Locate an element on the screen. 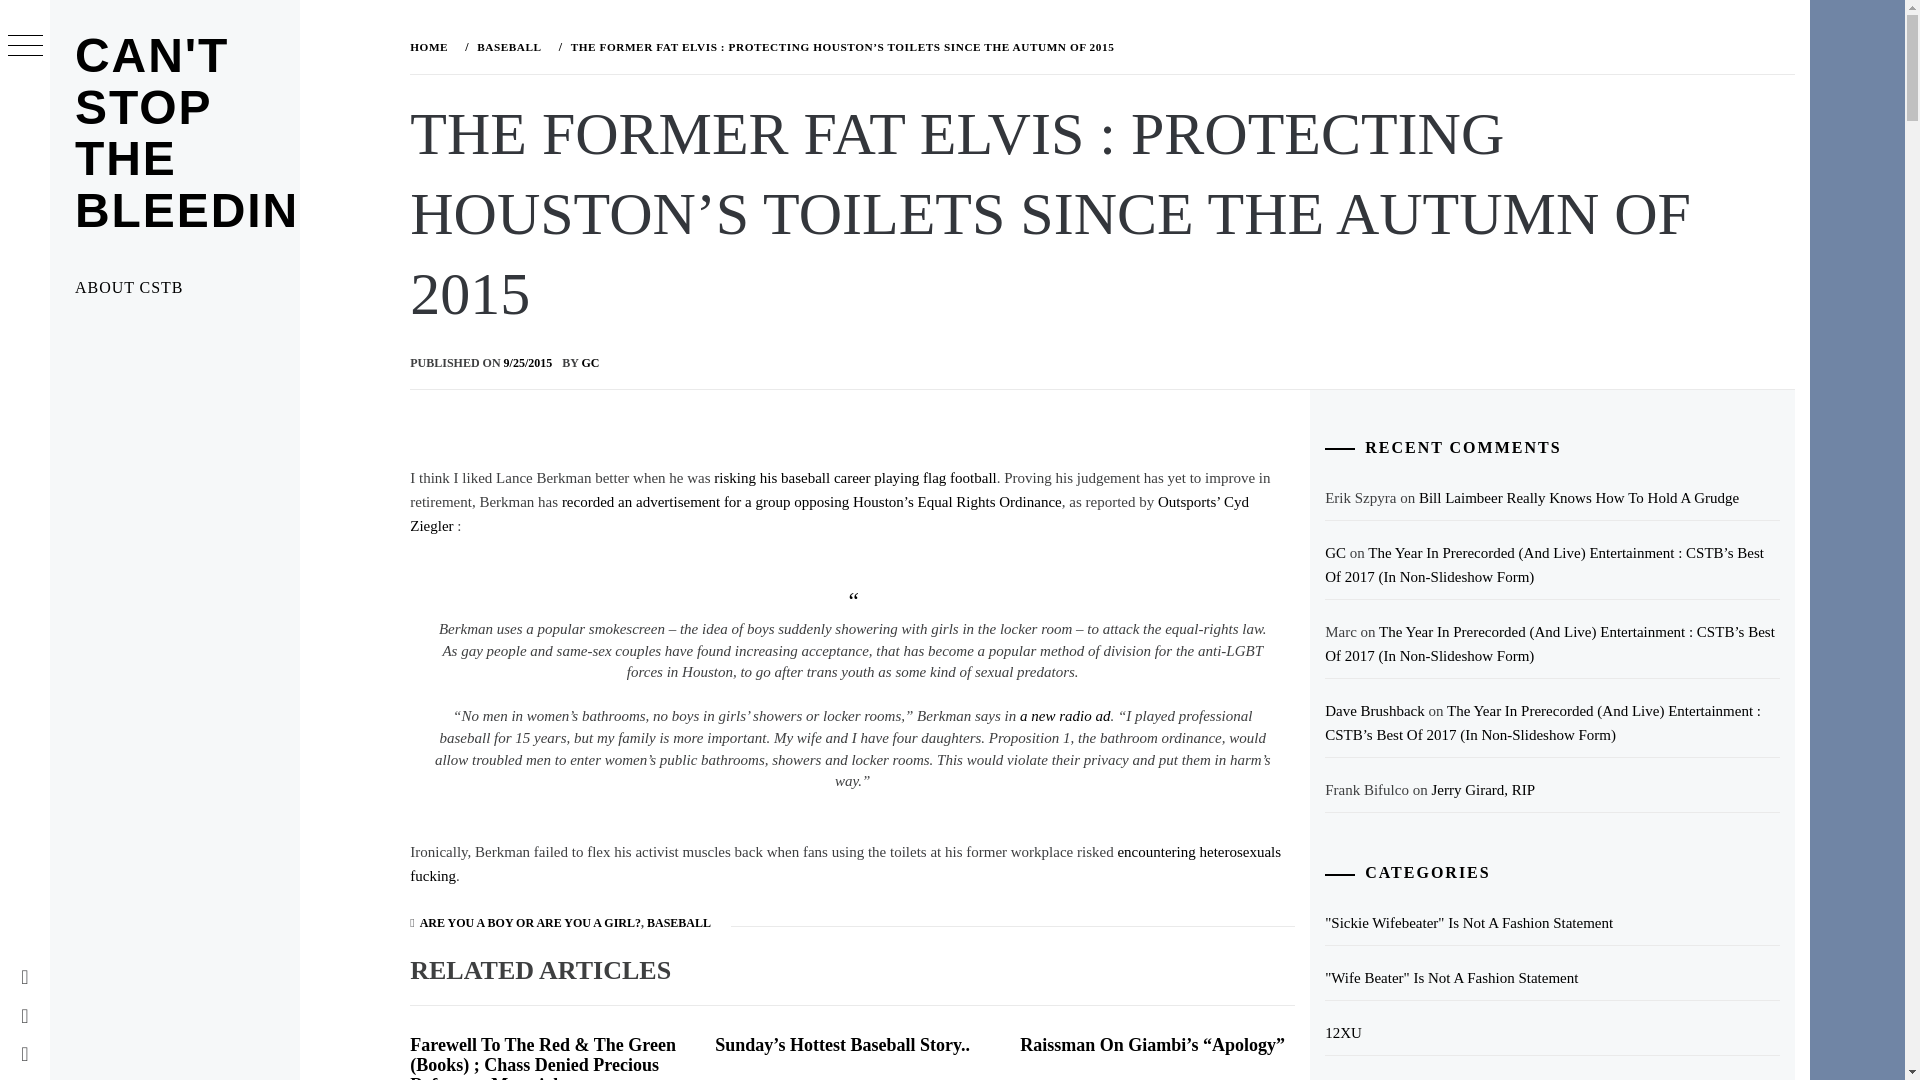  GC is located at coordinates (1334, 552).